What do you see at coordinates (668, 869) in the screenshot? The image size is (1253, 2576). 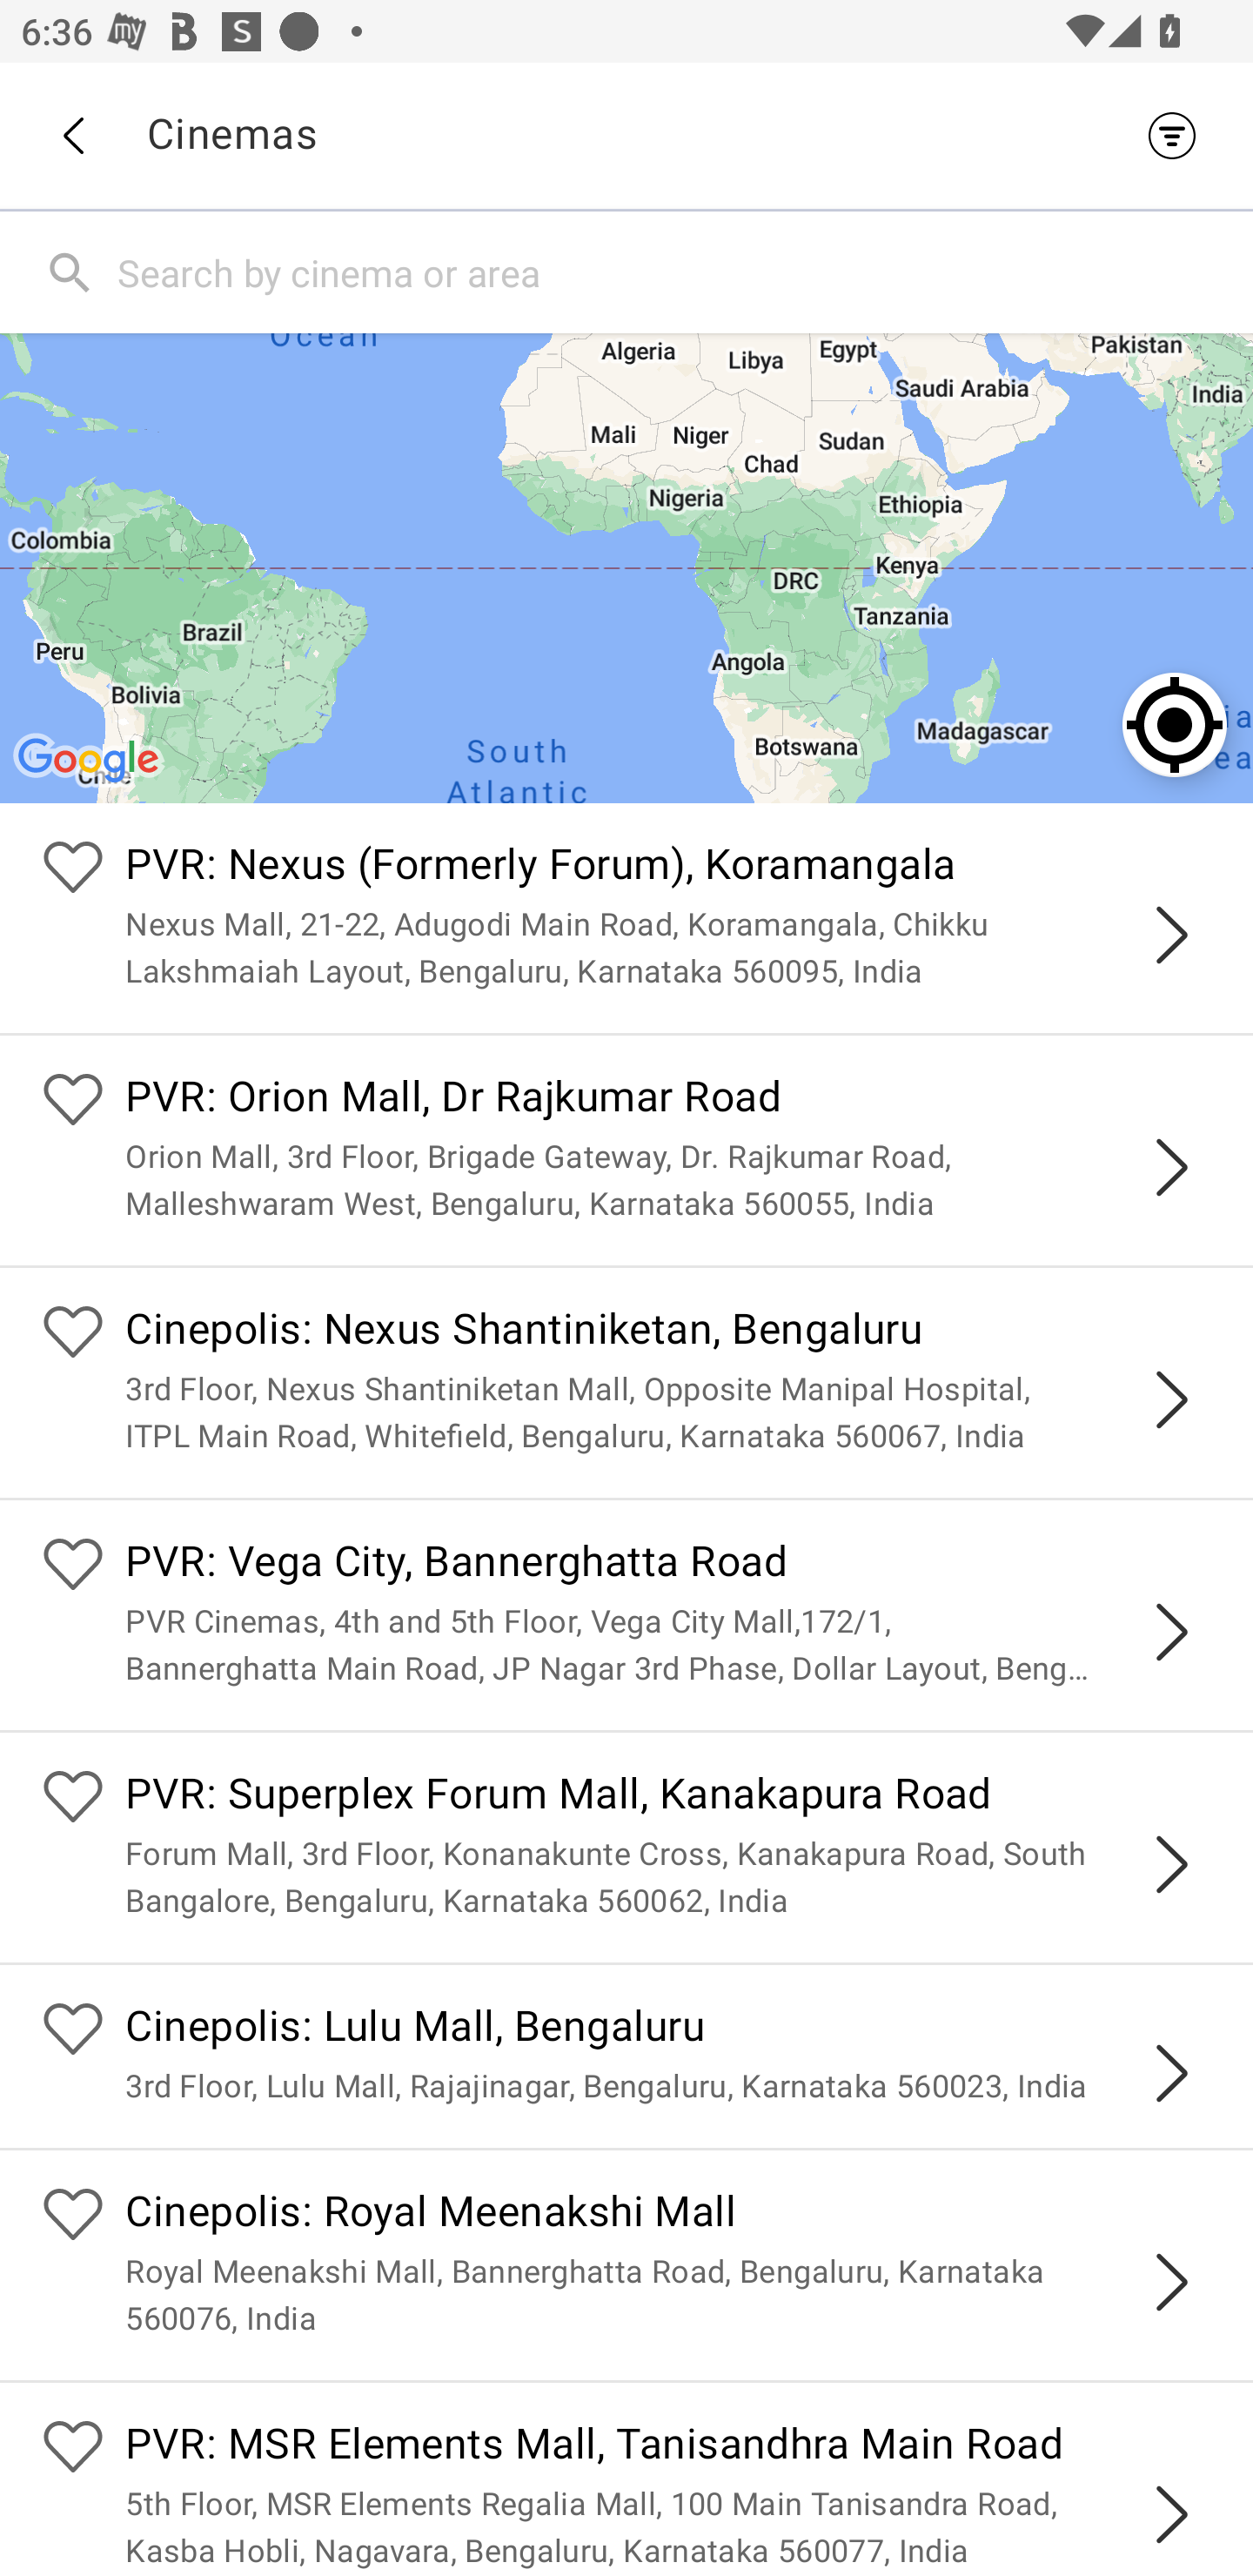 I see `PVR: Nexus (Formerly Forum), Koramangala` at bounding box center [668, 869].